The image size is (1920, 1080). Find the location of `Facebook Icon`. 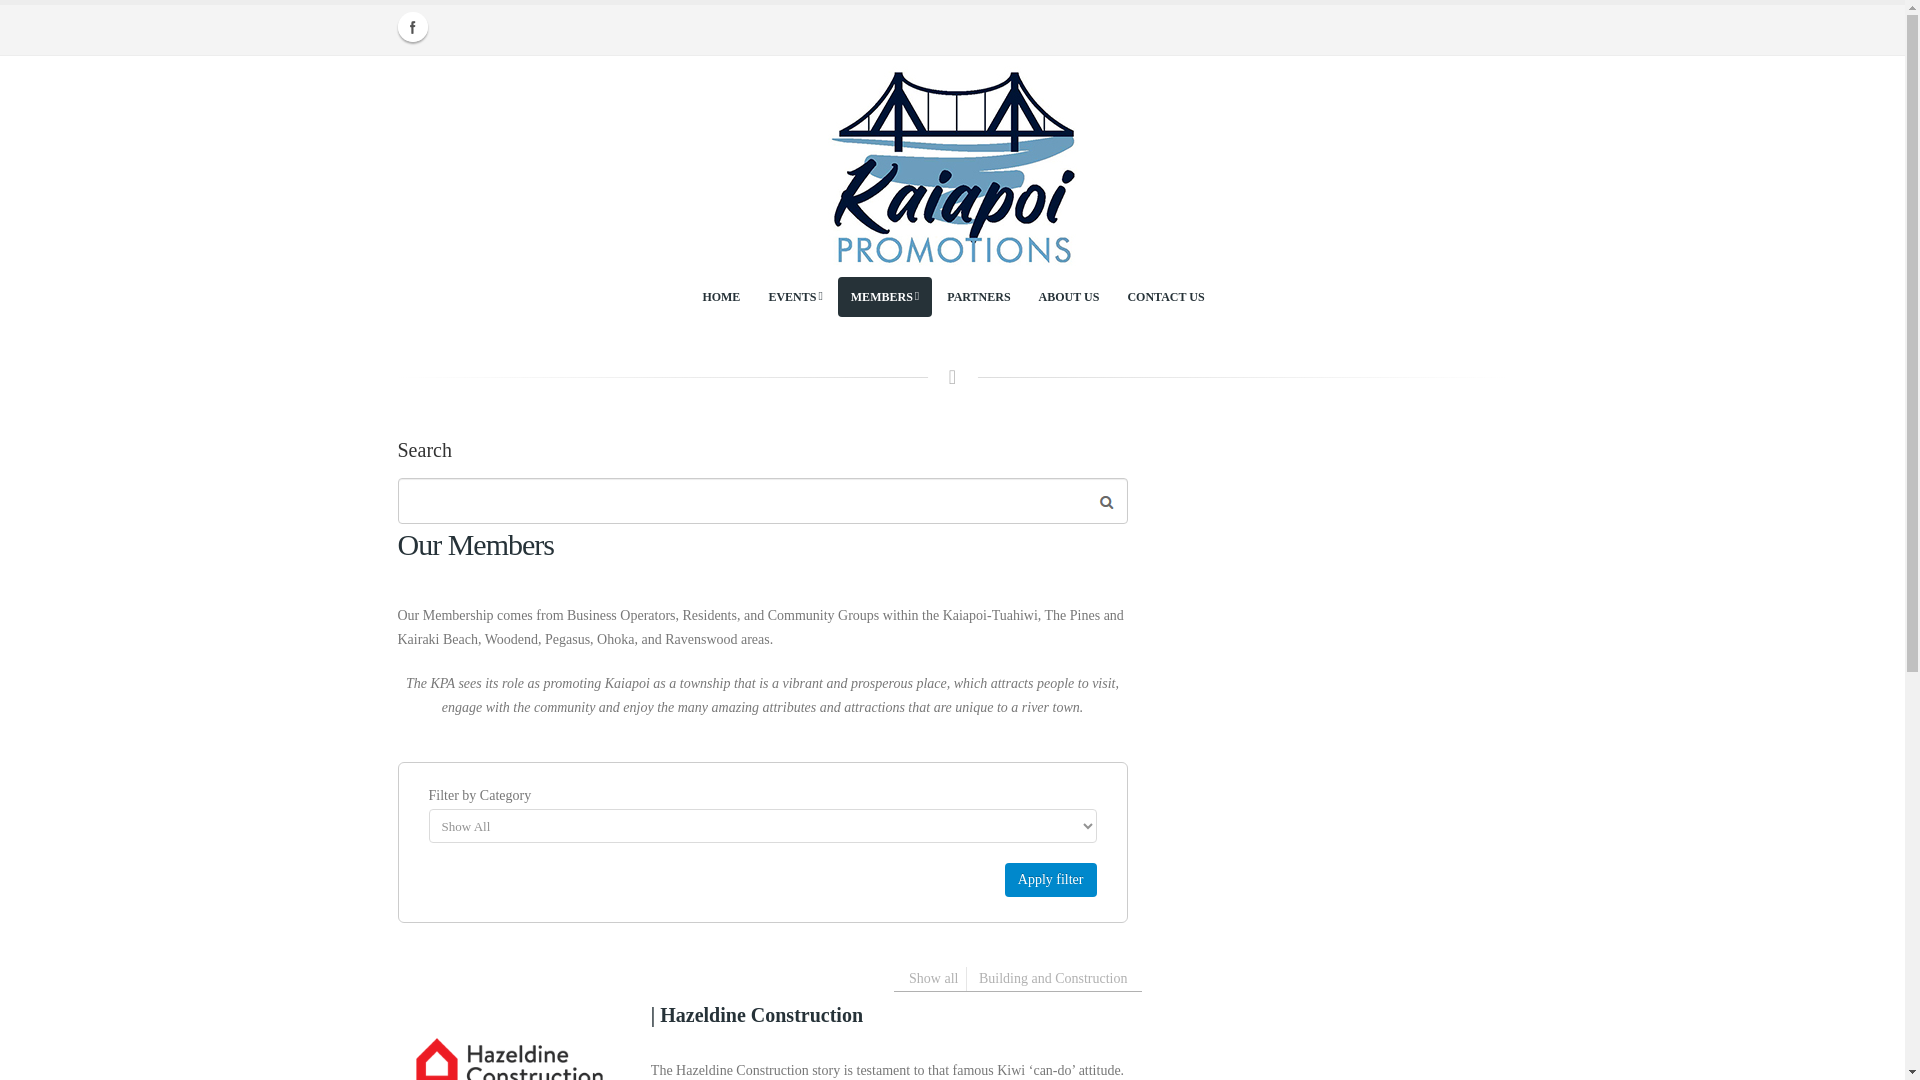

Facebook Icon is located at coordinates (412, 26).